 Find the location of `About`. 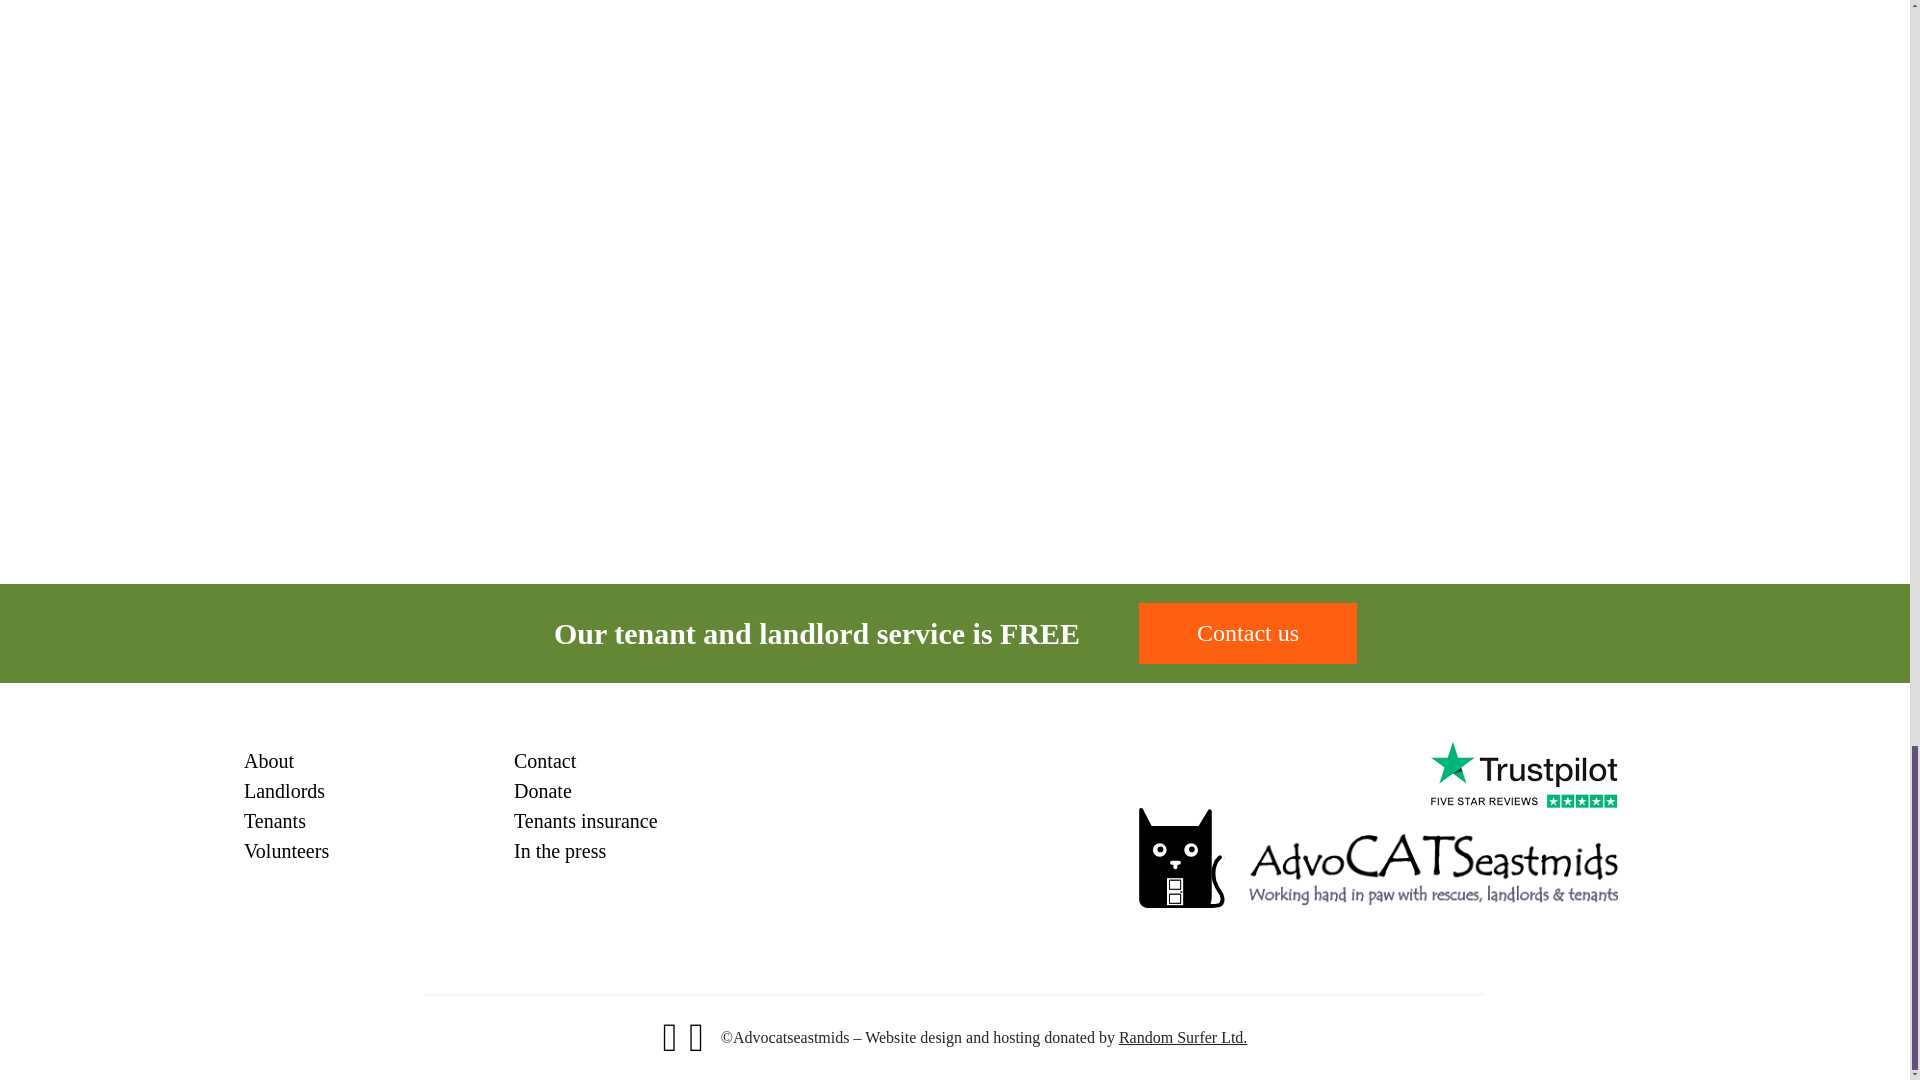

About is located at coordinates (268, 760).